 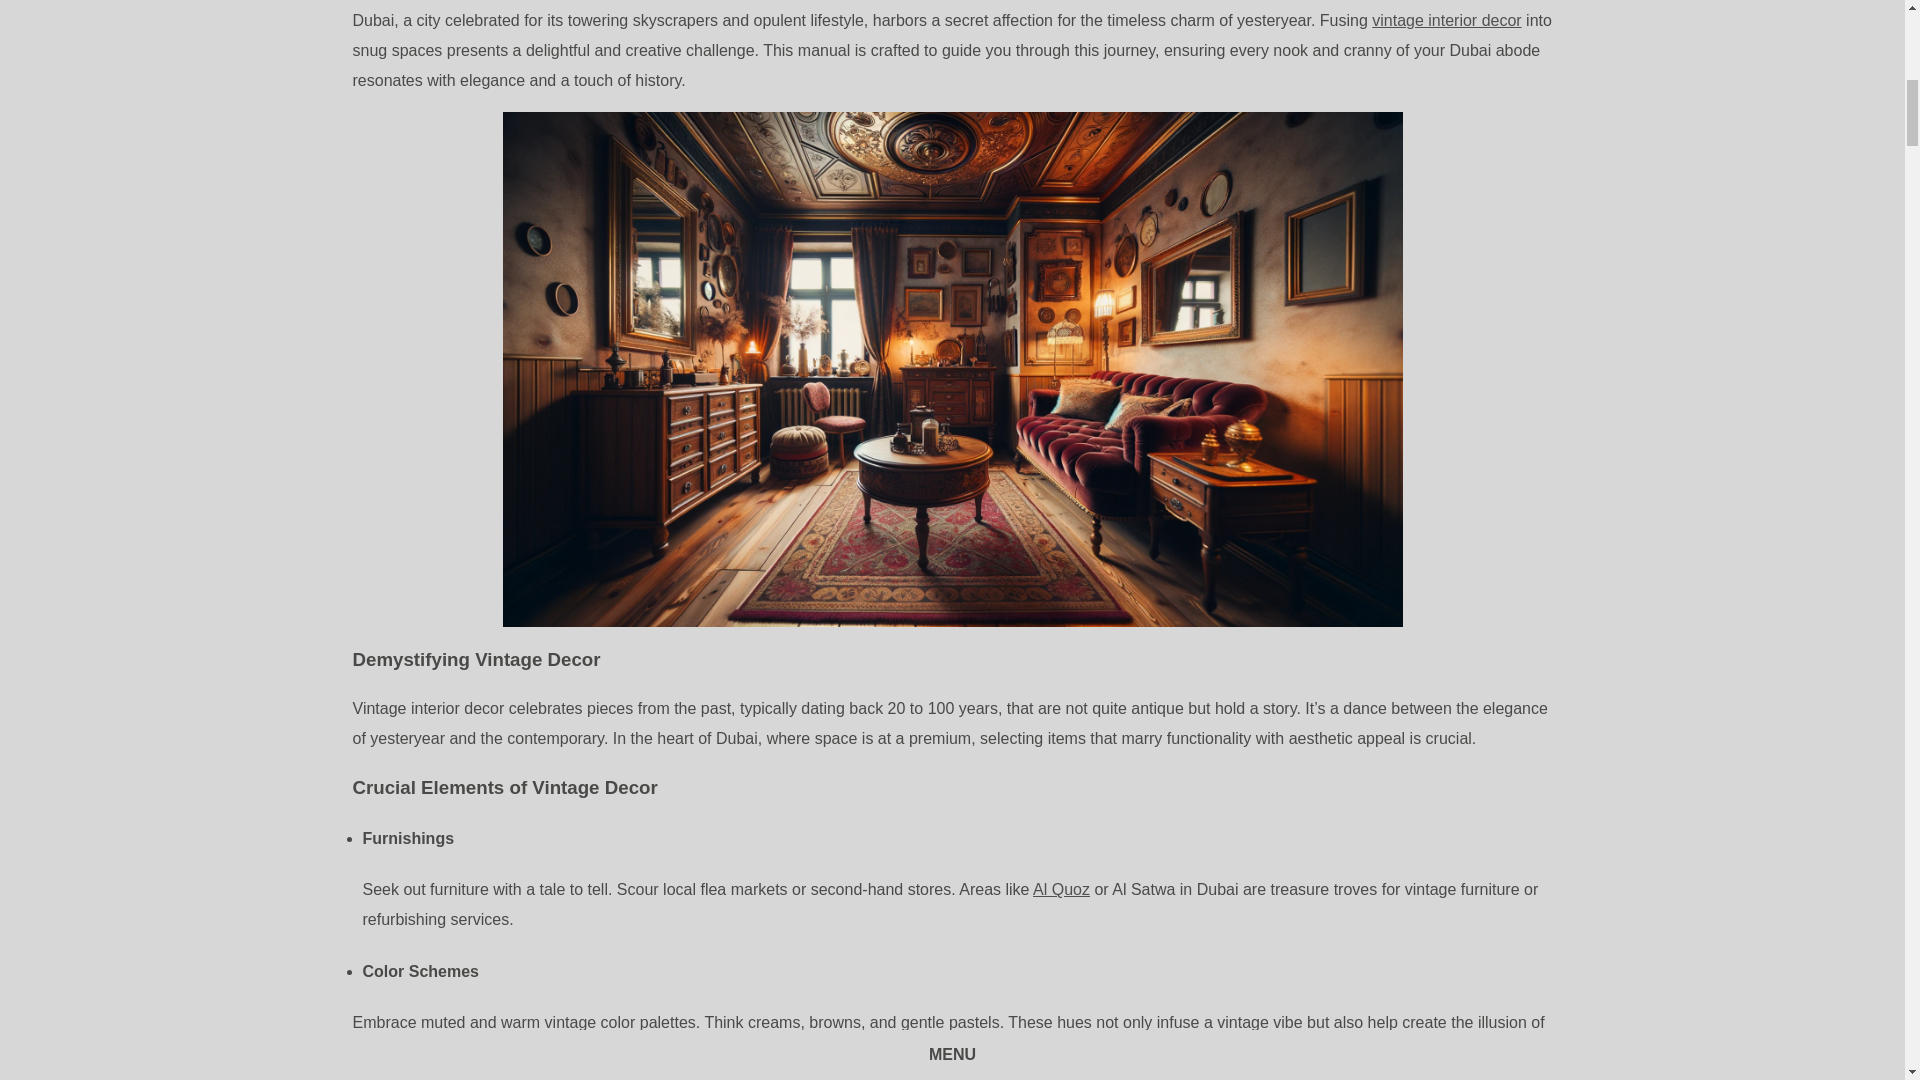 I want to click on CONTACT, so click(x=1458, y=475).